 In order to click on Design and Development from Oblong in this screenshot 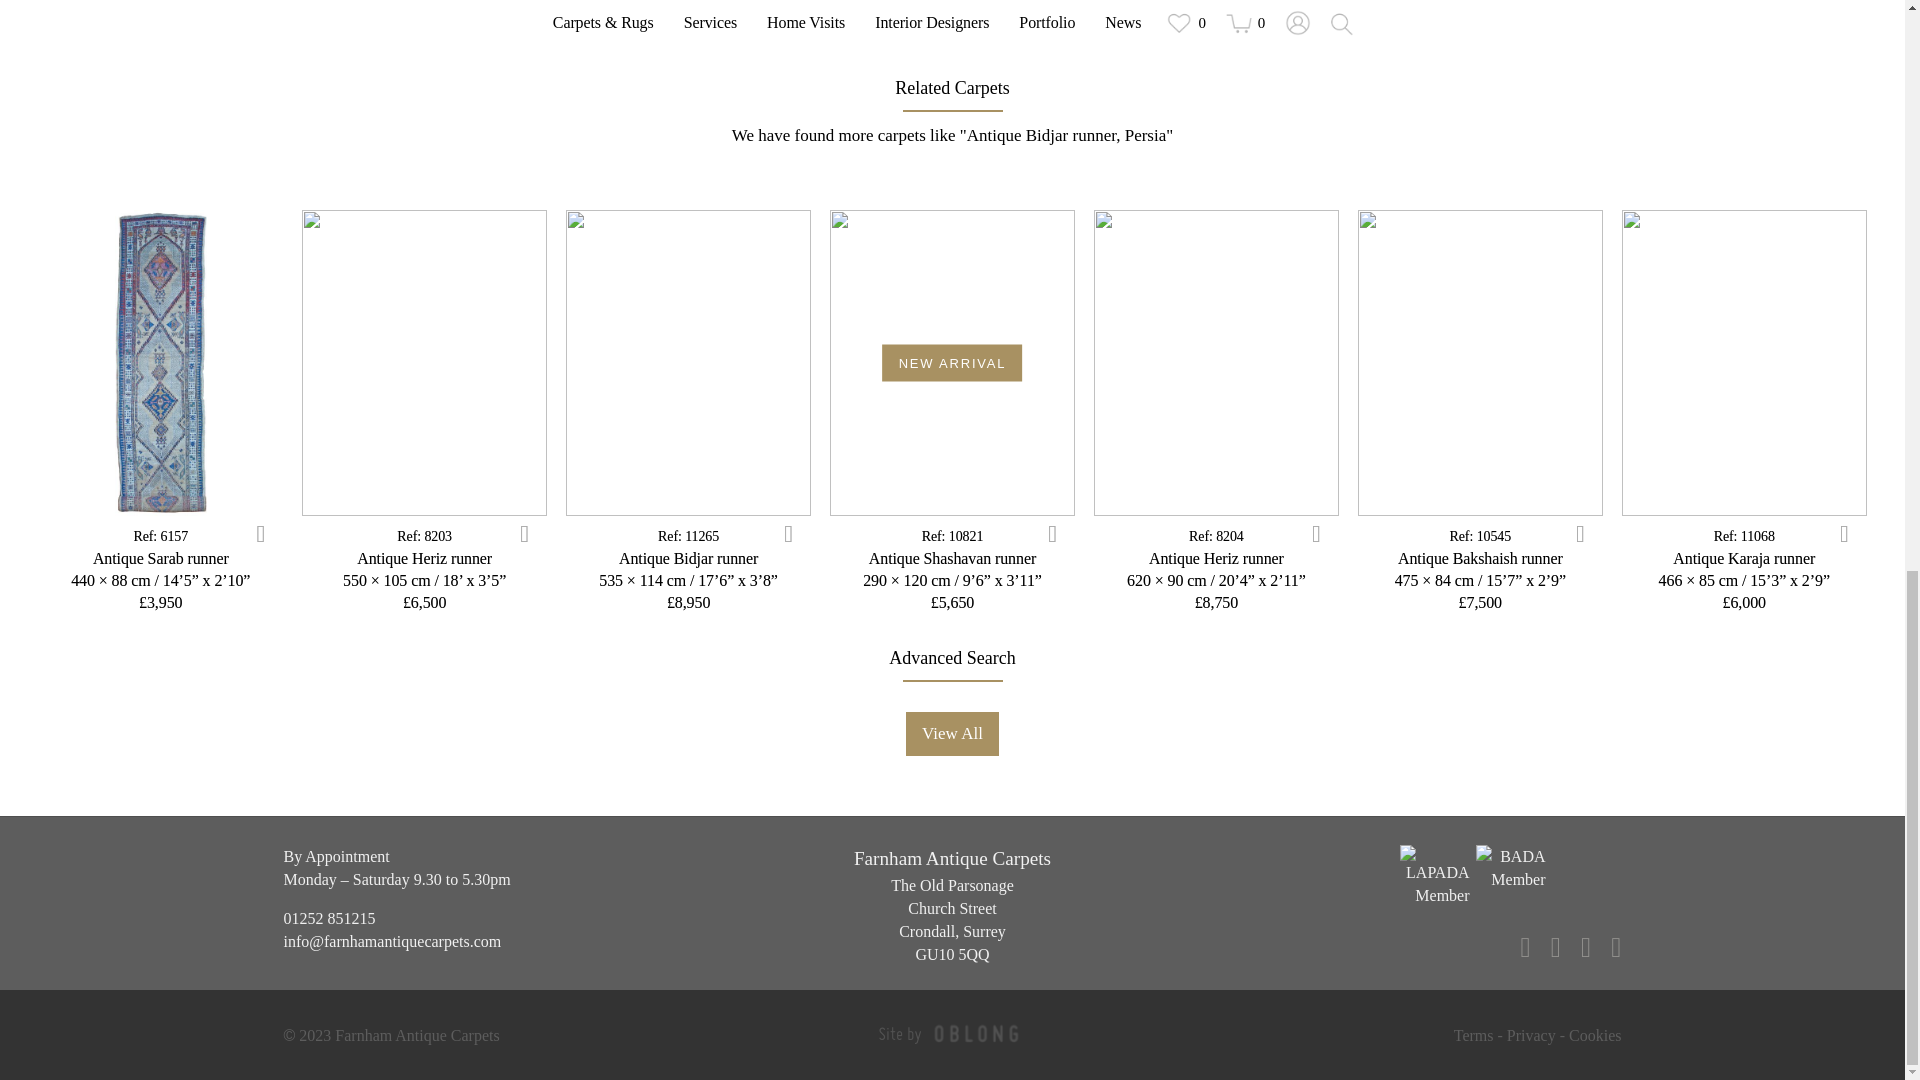, I will do `click(976, 1032)`.